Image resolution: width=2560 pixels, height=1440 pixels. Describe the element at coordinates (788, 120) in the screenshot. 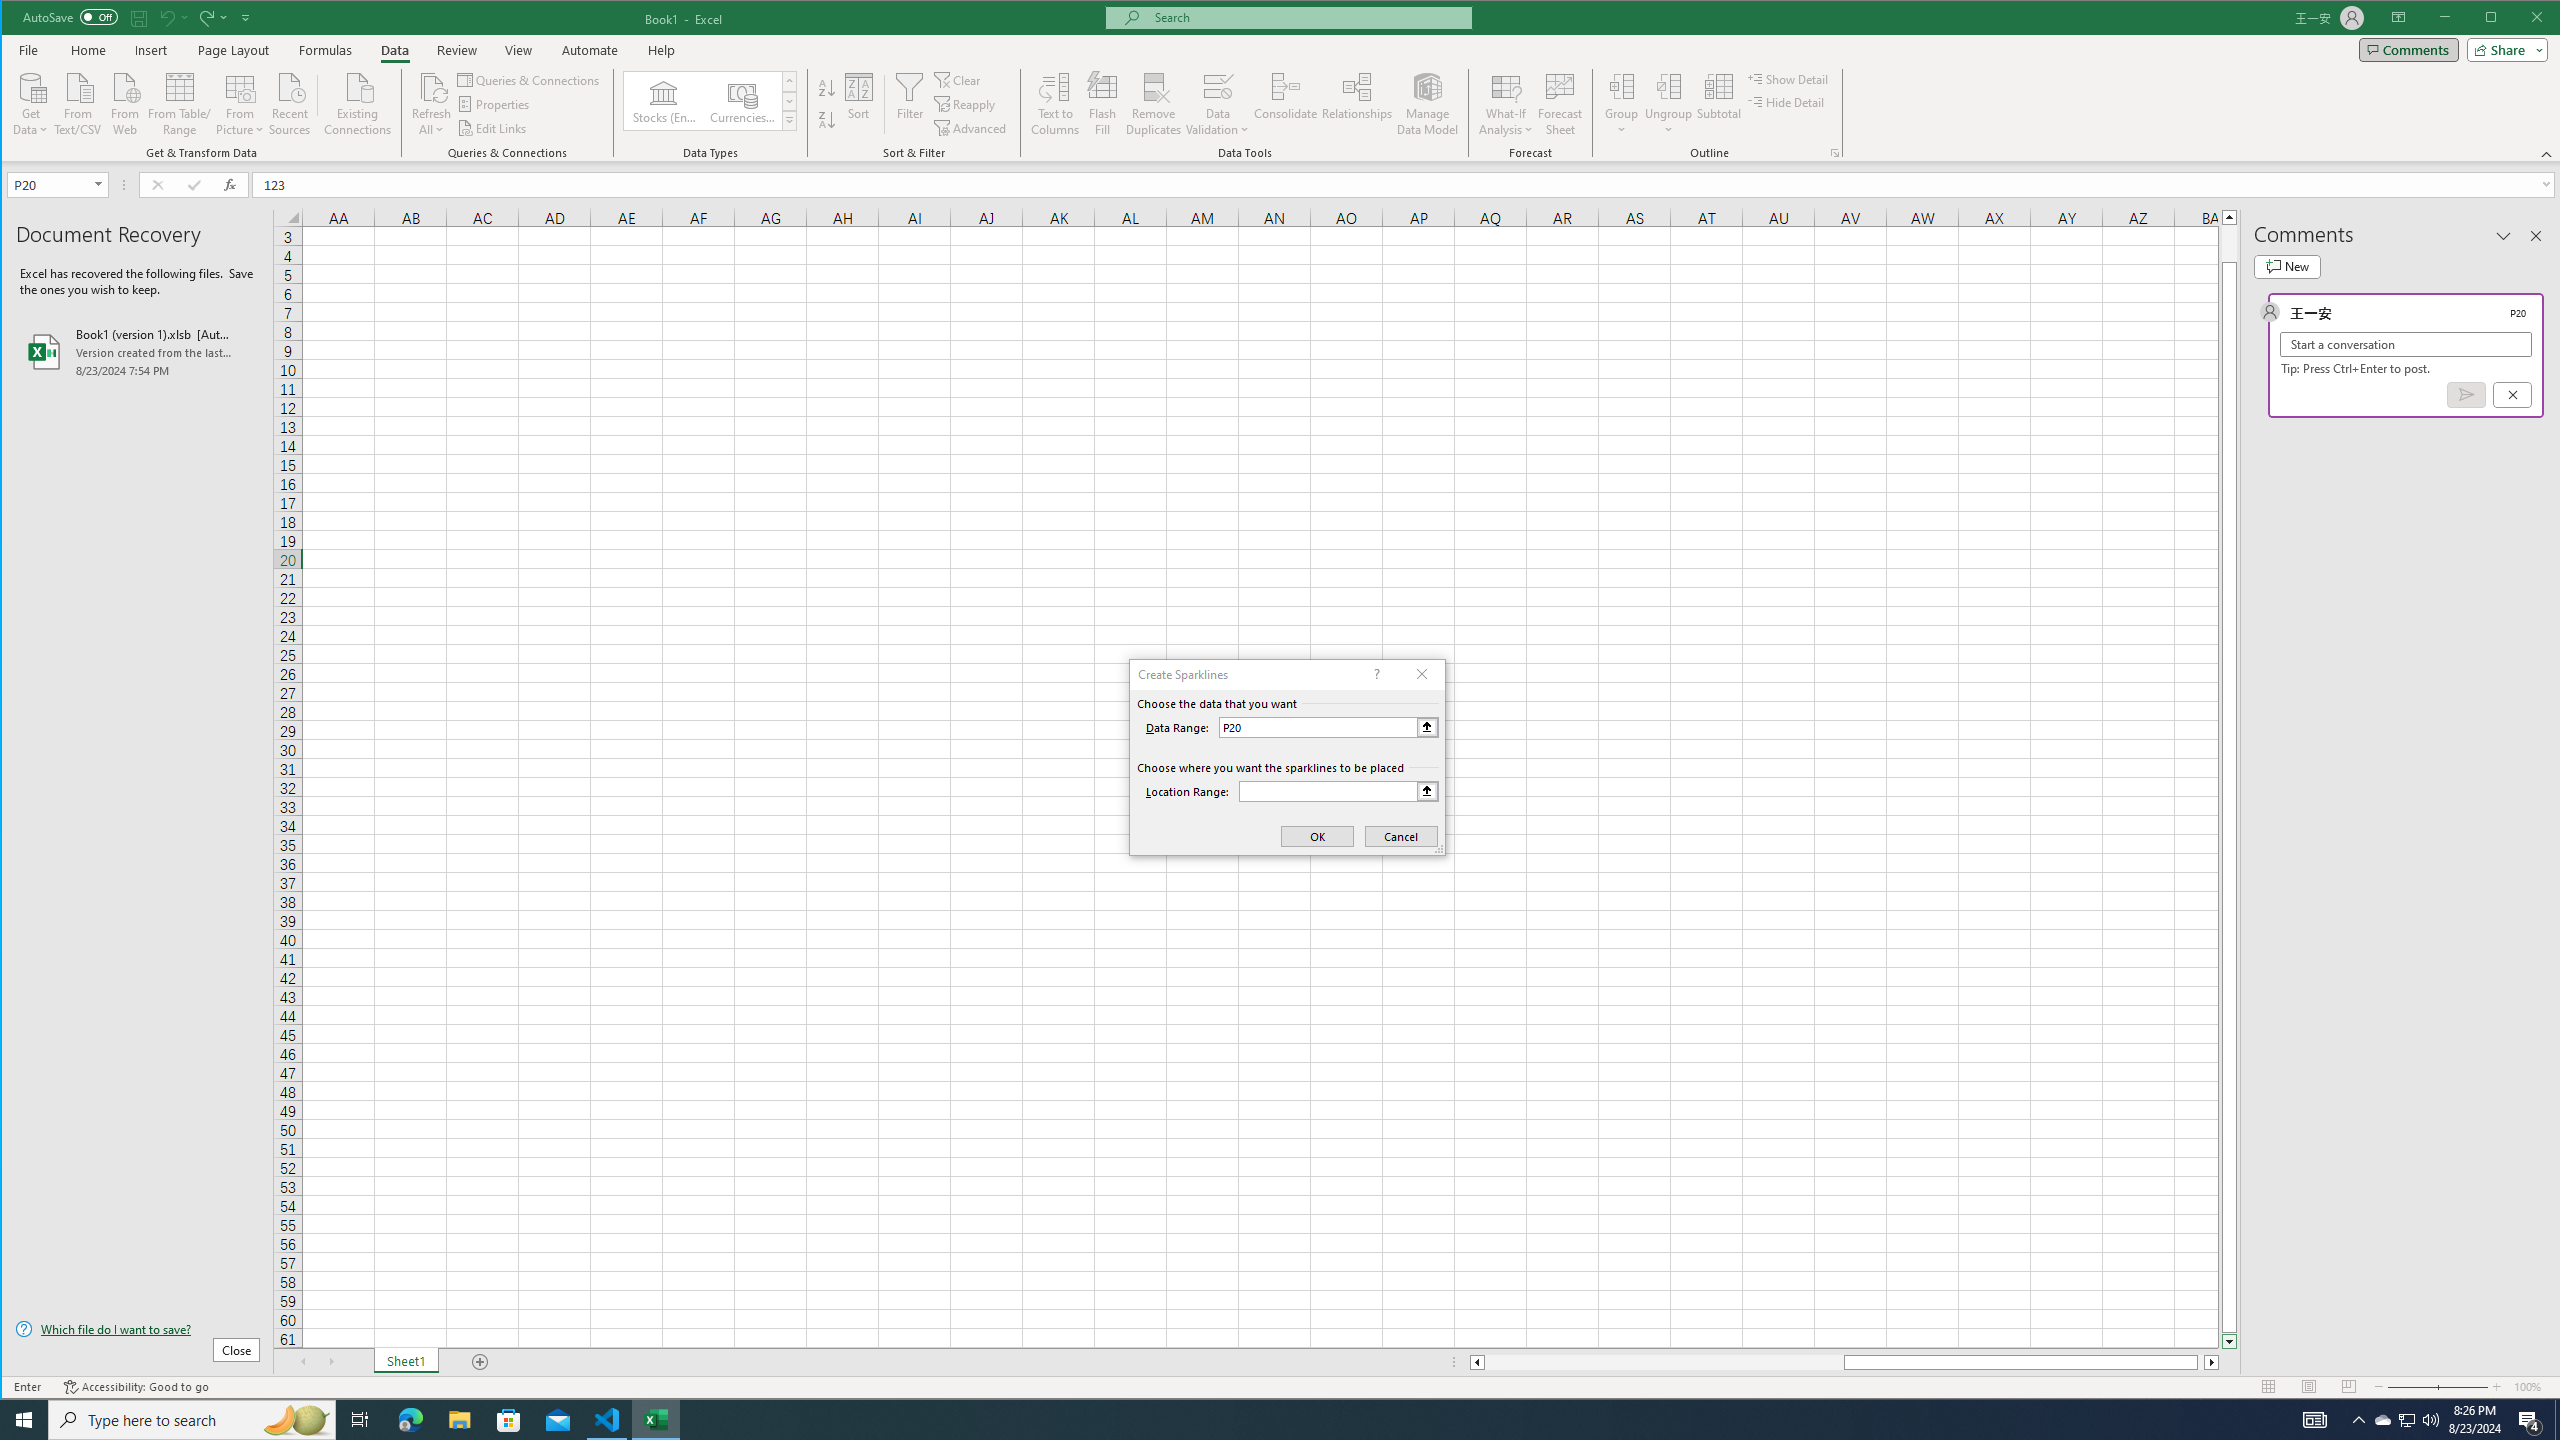

I see `Data Types` at that location.